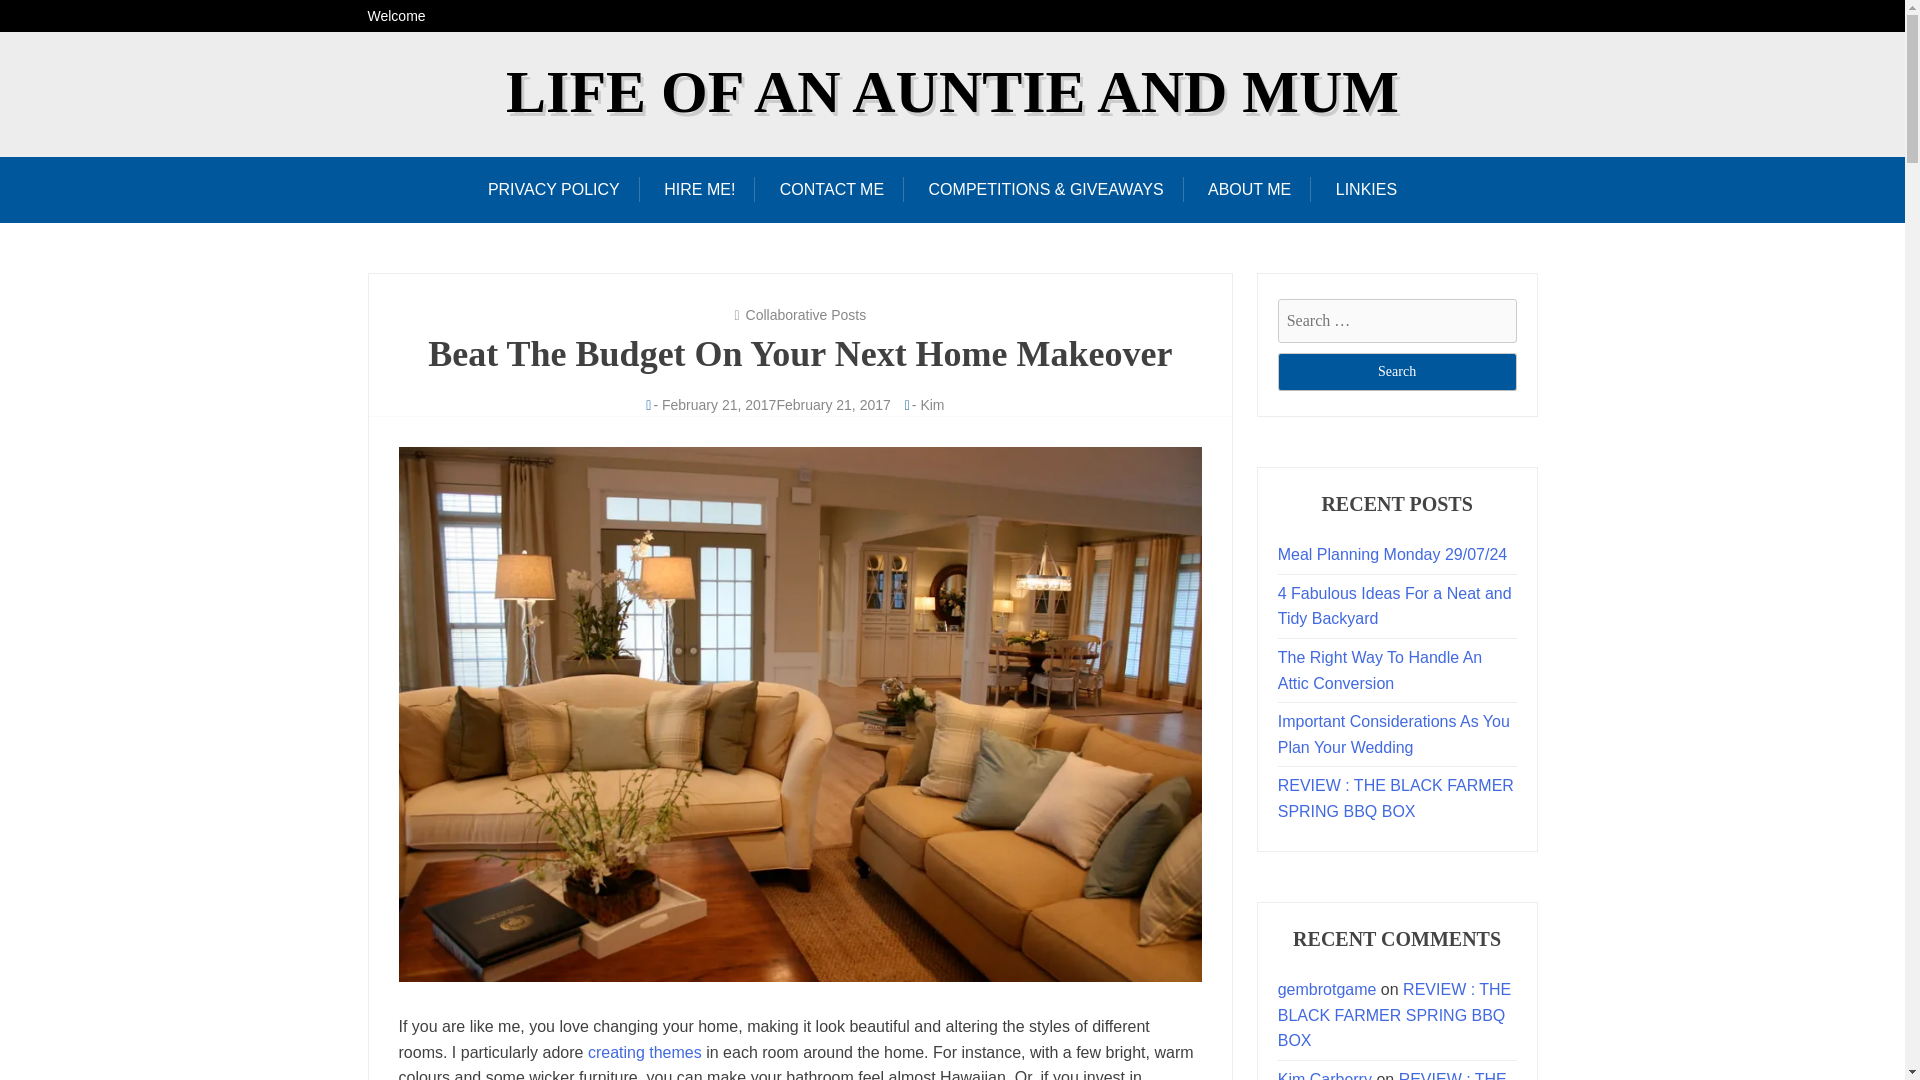 Image resolution: width=1920 pixels, height=1080 pixels. What do you see at coordinates (952, 92) in the screenshot?
I see `LIFE OF AN AUNTIE AND MUM` at bounding box center [952, 92].